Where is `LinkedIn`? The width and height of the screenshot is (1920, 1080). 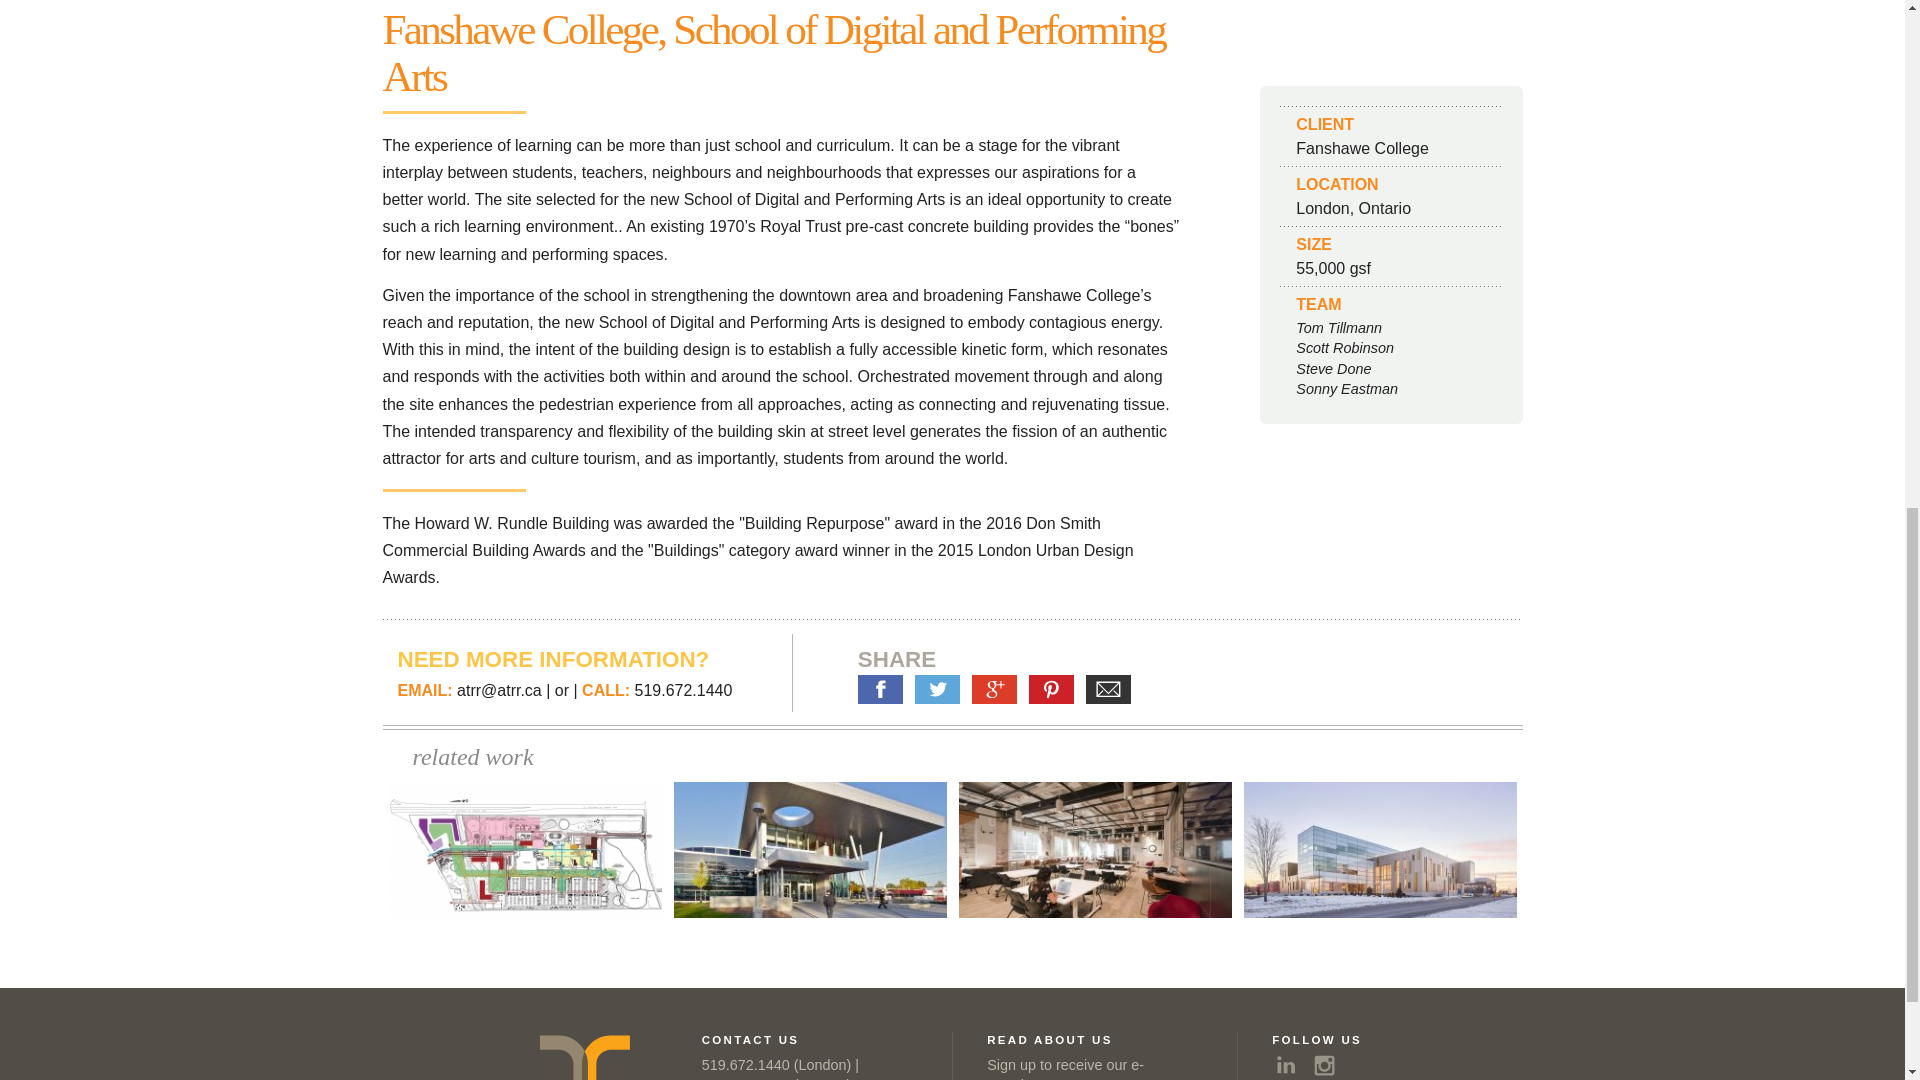 LinkedIn is located at coordinates (1285, 1066).